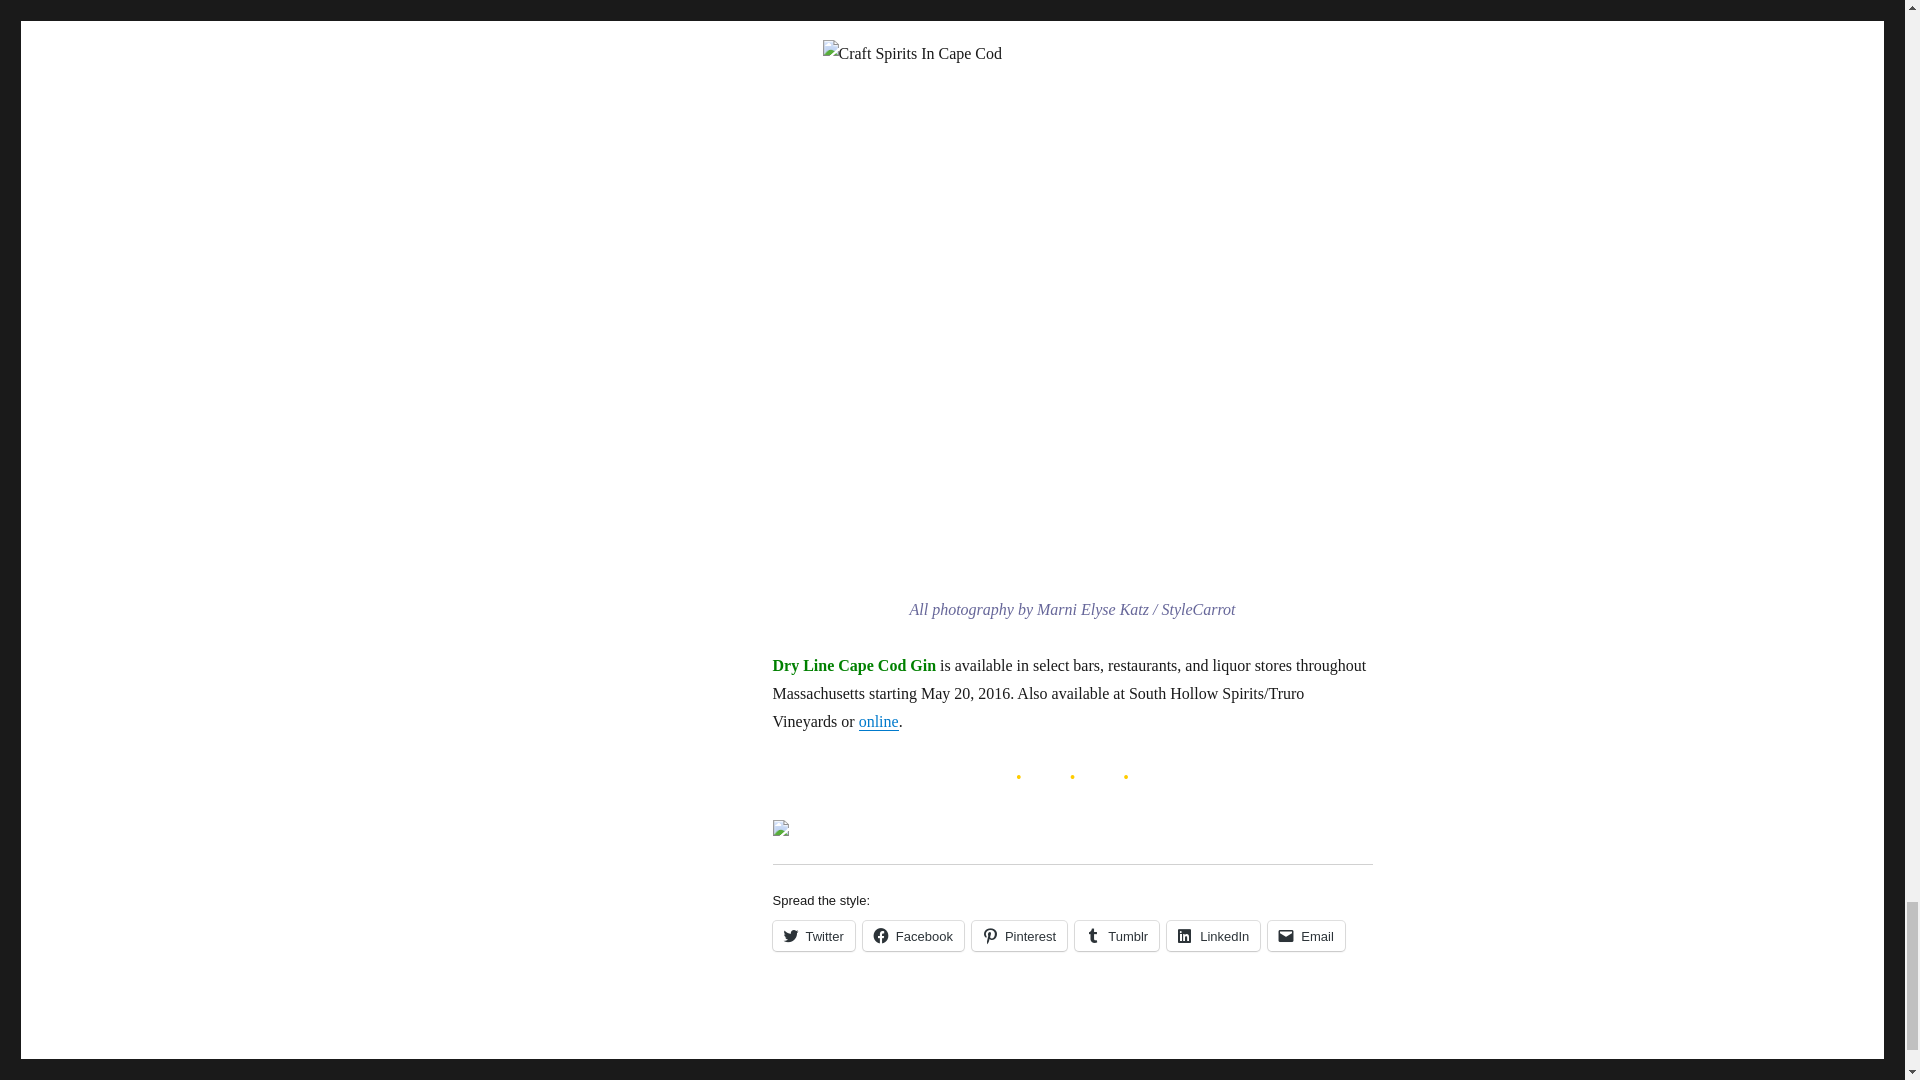 The height and width of the screenshot is (1080, 1920). I want to click on Click to share on Pinterest, so click(1019, 936).